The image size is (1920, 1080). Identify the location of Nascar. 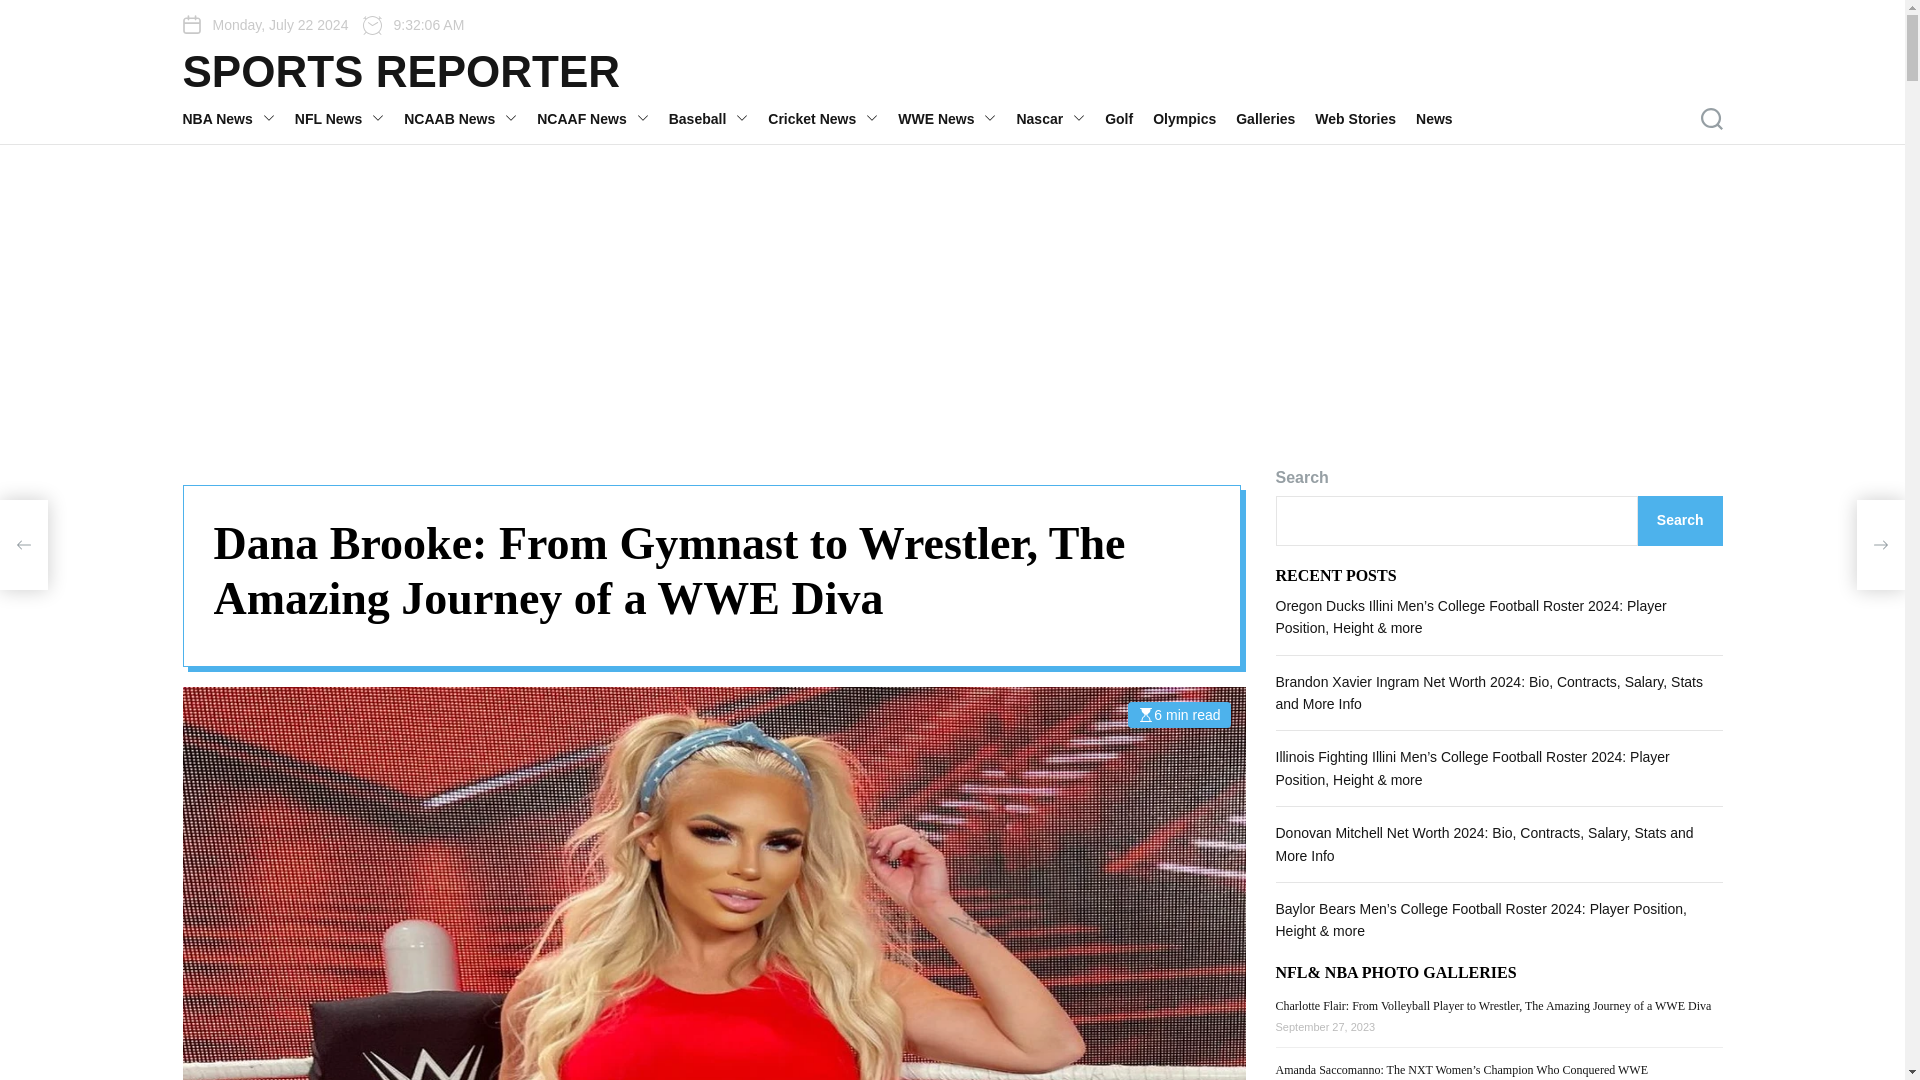
(1060, 118).